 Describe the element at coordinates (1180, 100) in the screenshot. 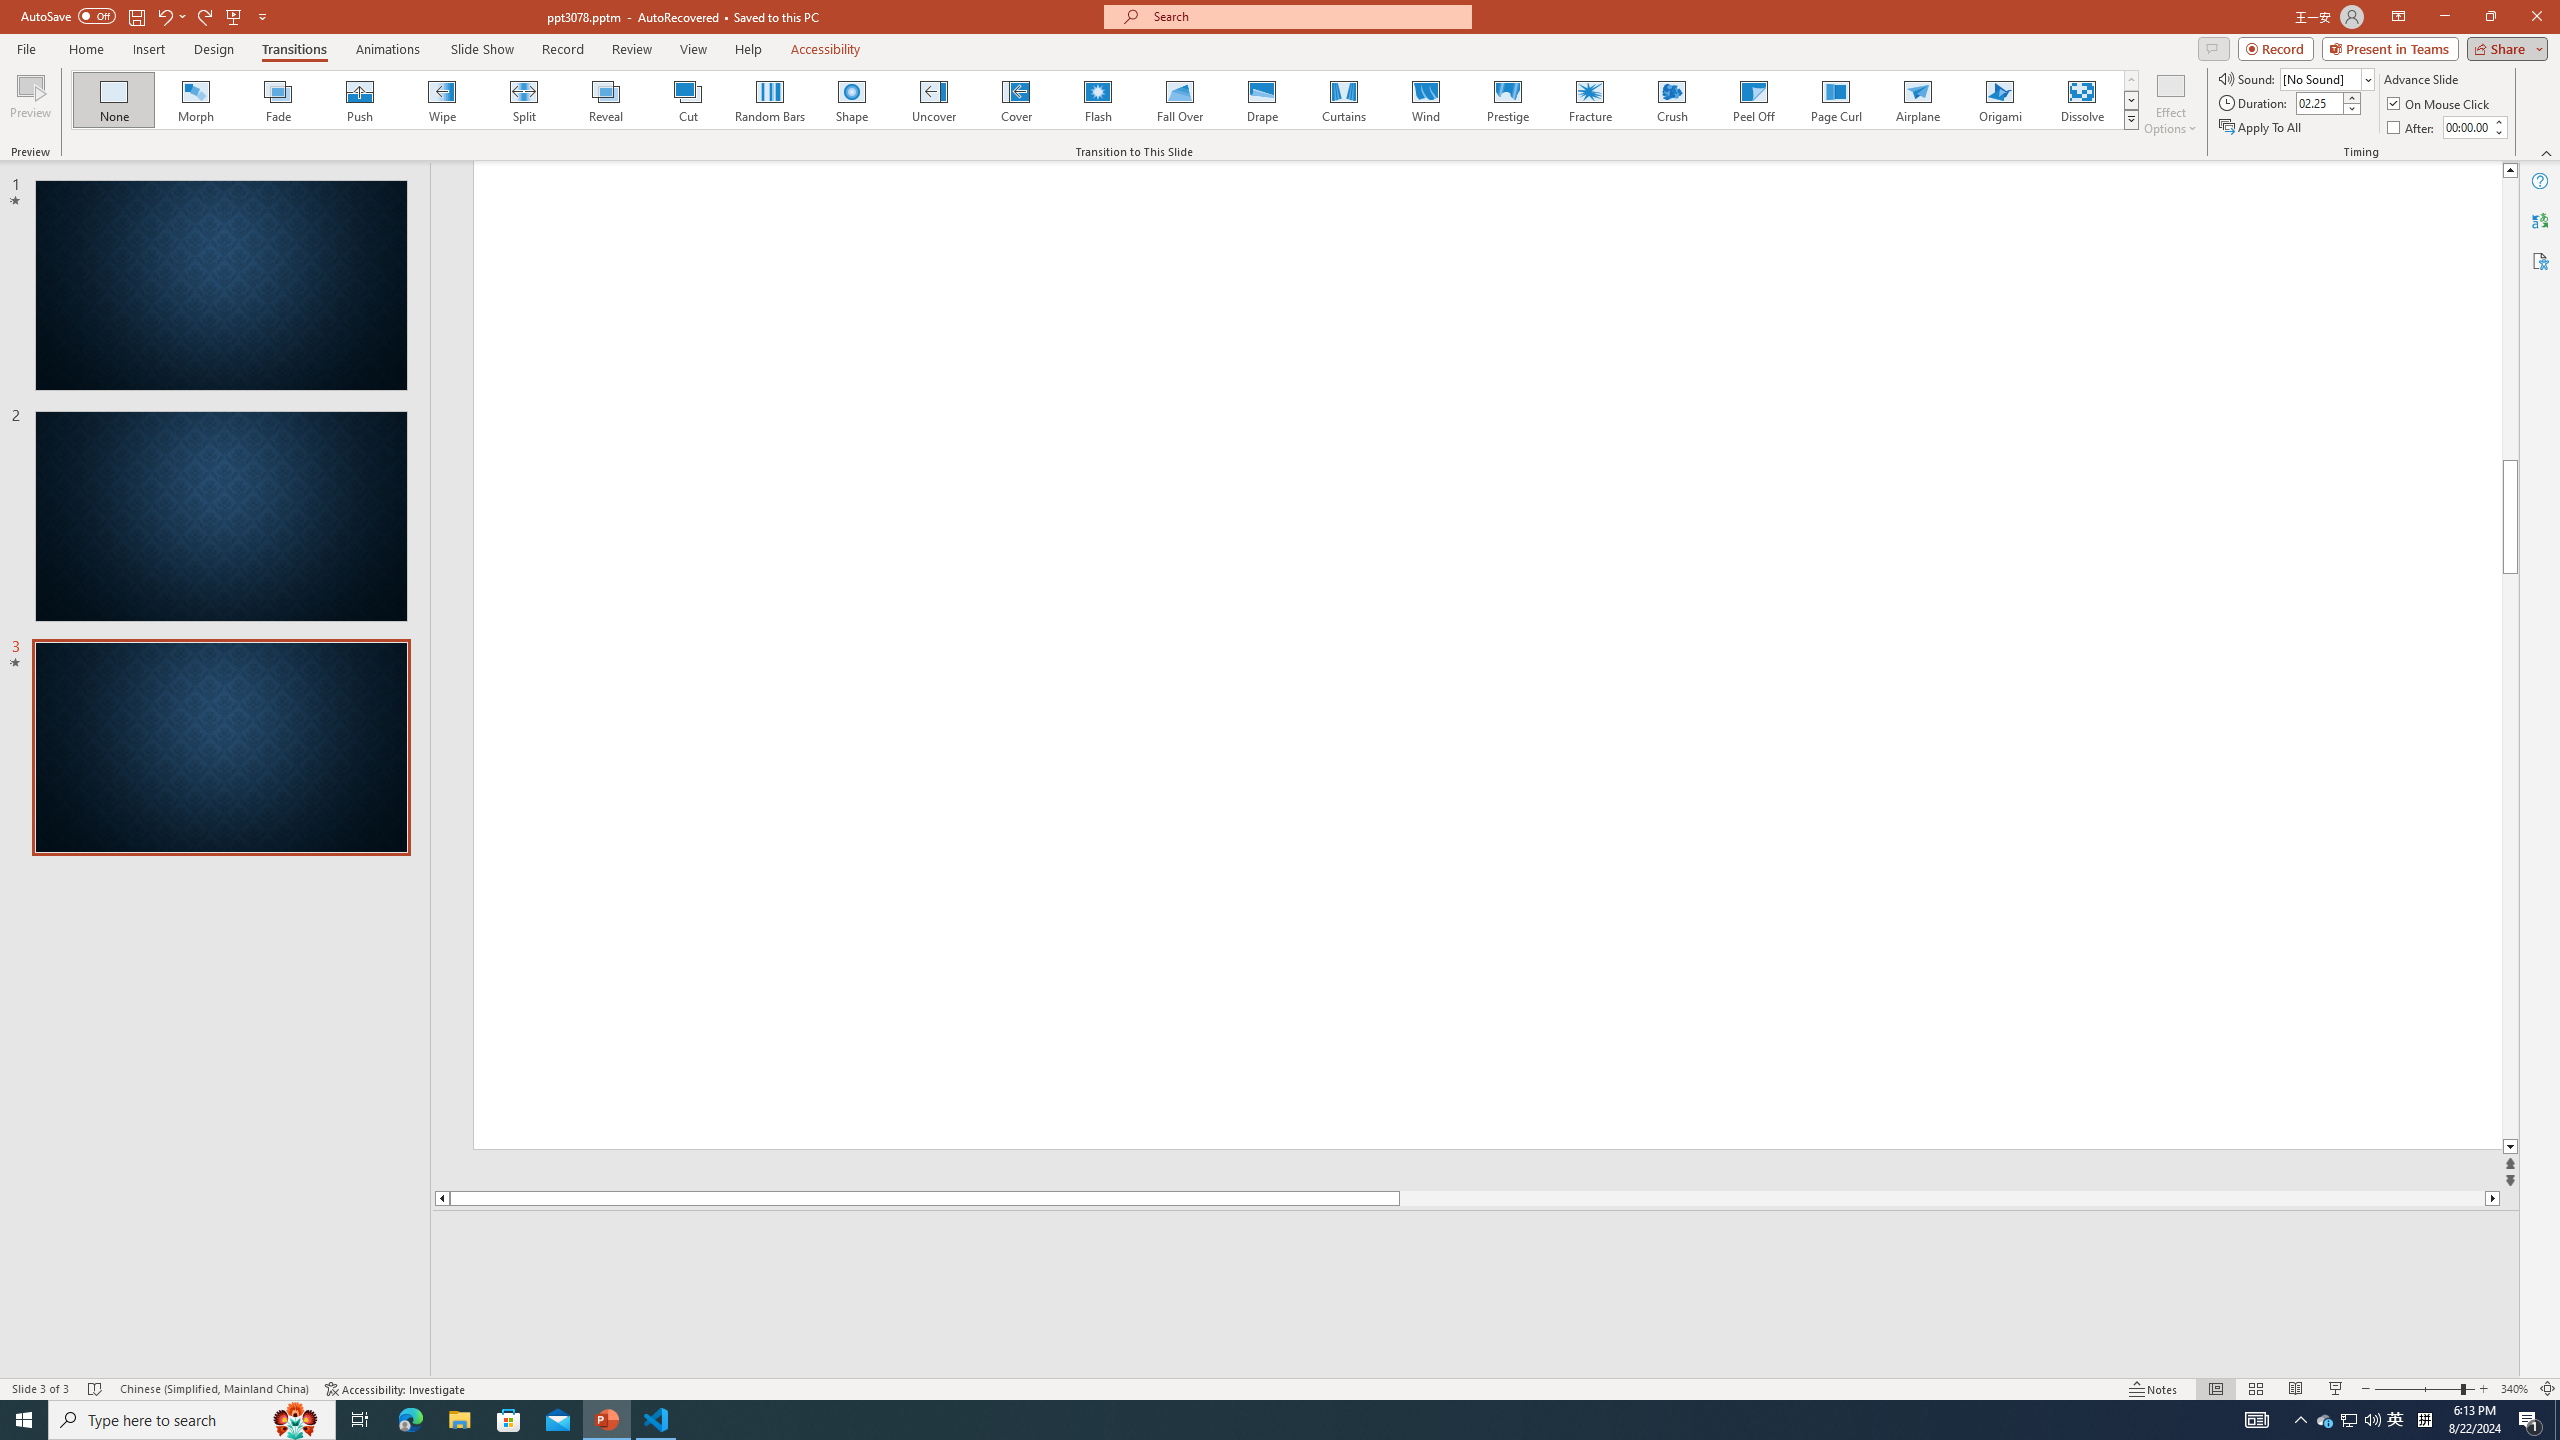

I see `Fall Over` at that location.